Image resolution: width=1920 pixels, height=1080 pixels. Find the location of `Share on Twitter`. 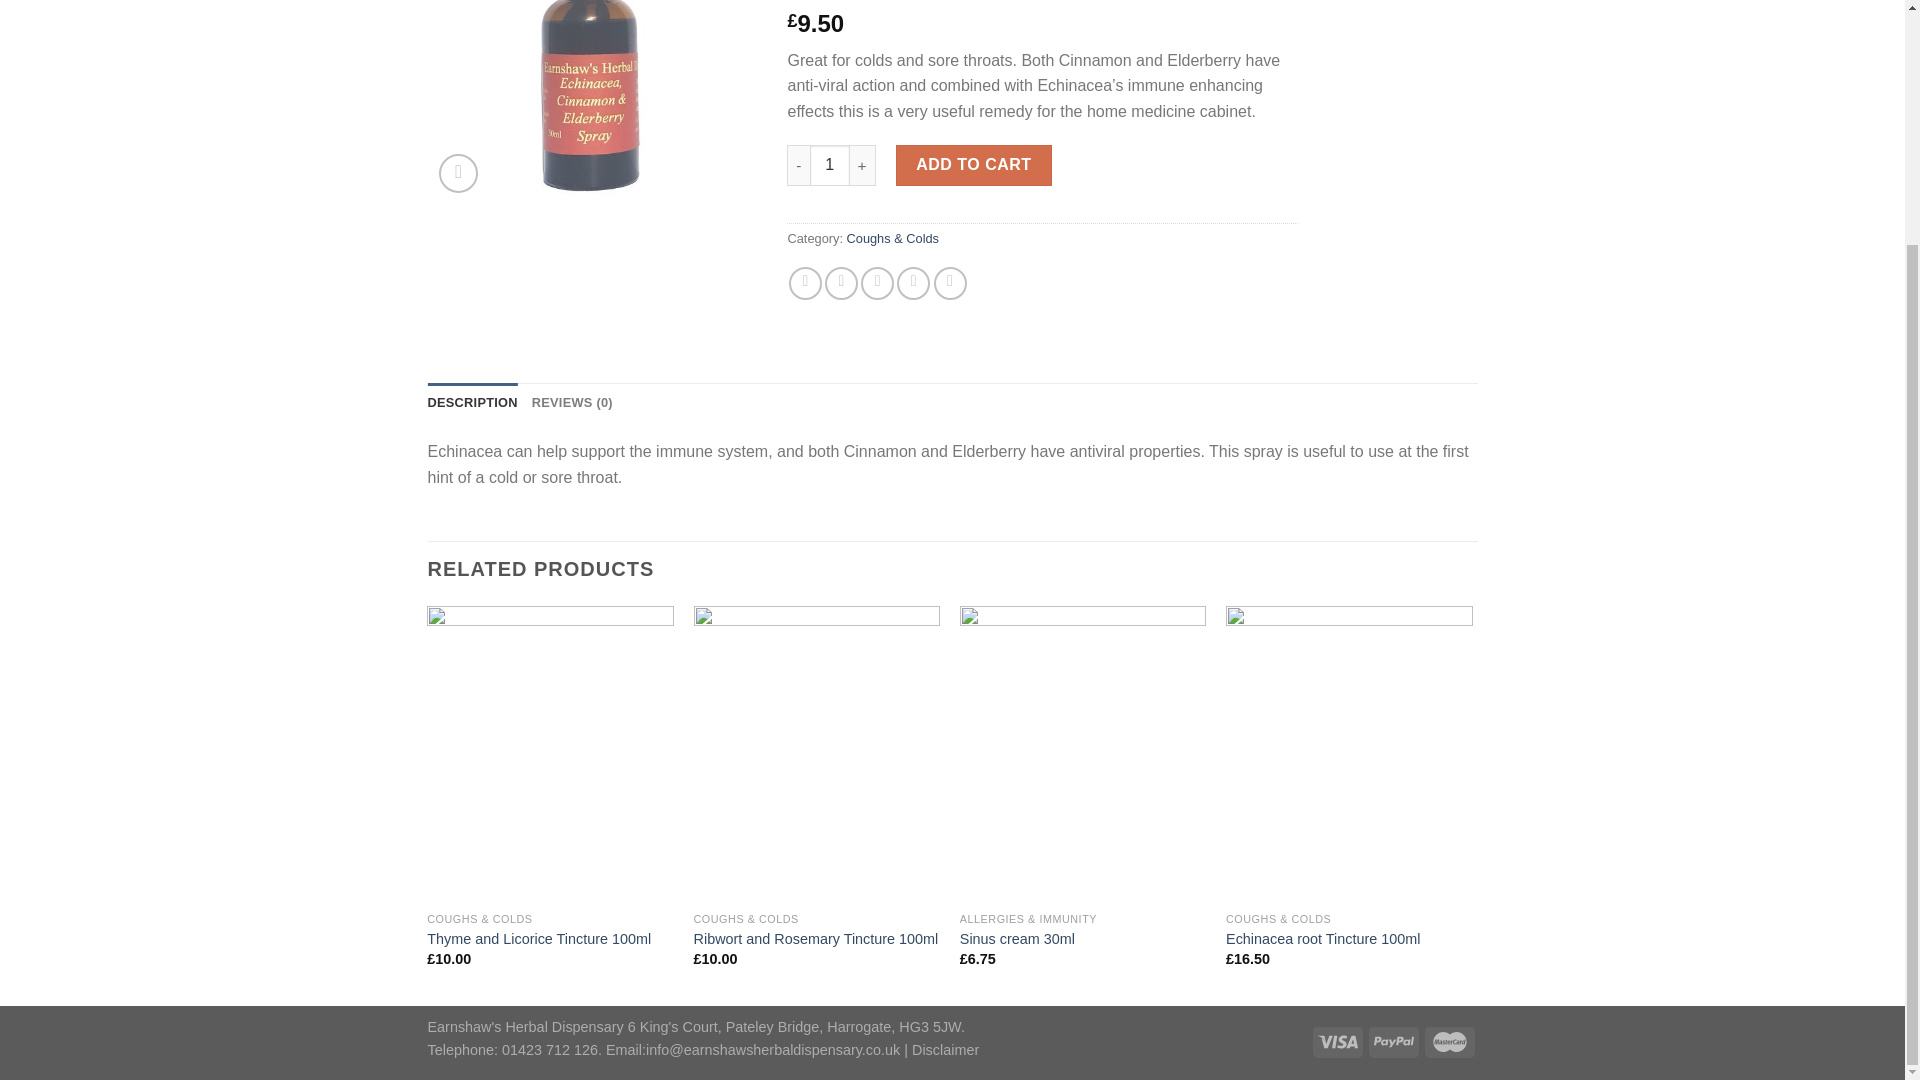

Share on Twitter is located at coordinates (842, 283).